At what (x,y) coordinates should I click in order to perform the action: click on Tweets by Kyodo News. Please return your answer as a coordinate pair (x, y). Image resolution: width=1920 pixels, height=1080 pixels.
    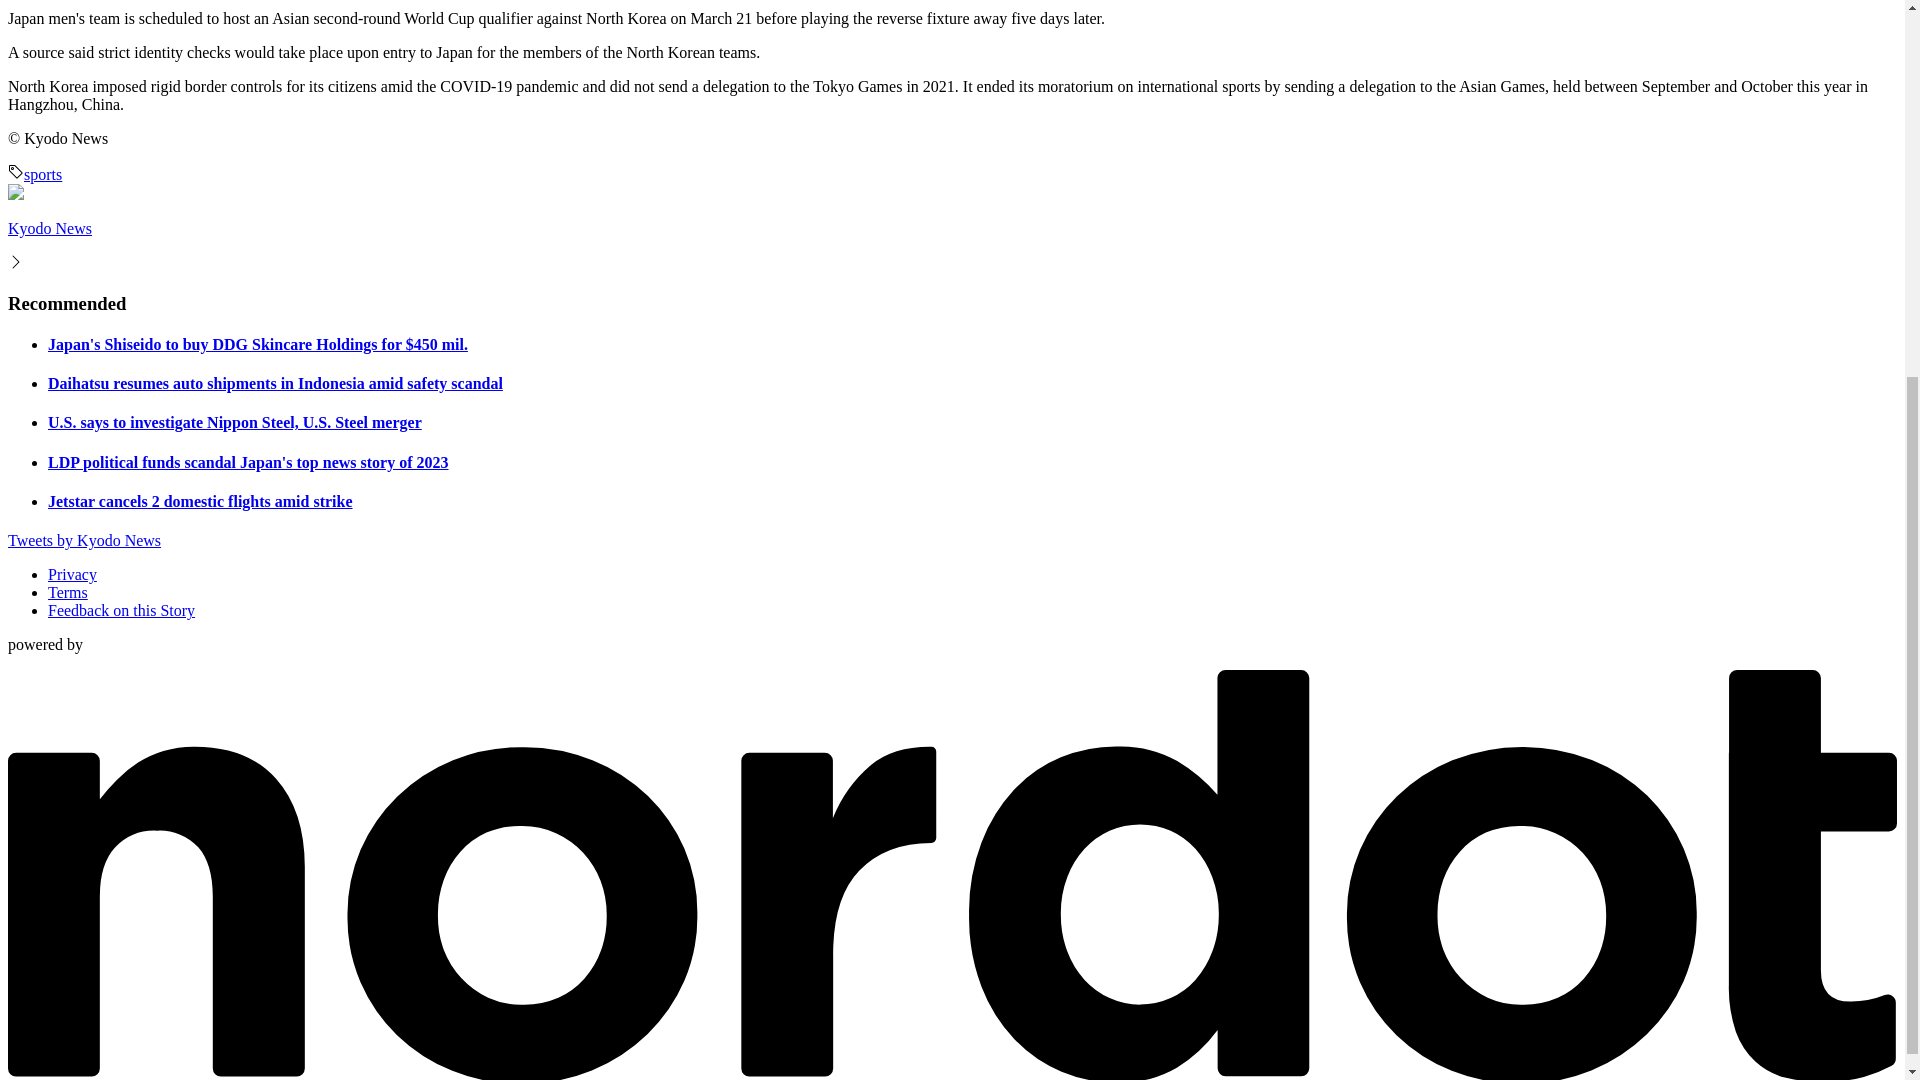
    Looking at the image, I should click on (84, 540).